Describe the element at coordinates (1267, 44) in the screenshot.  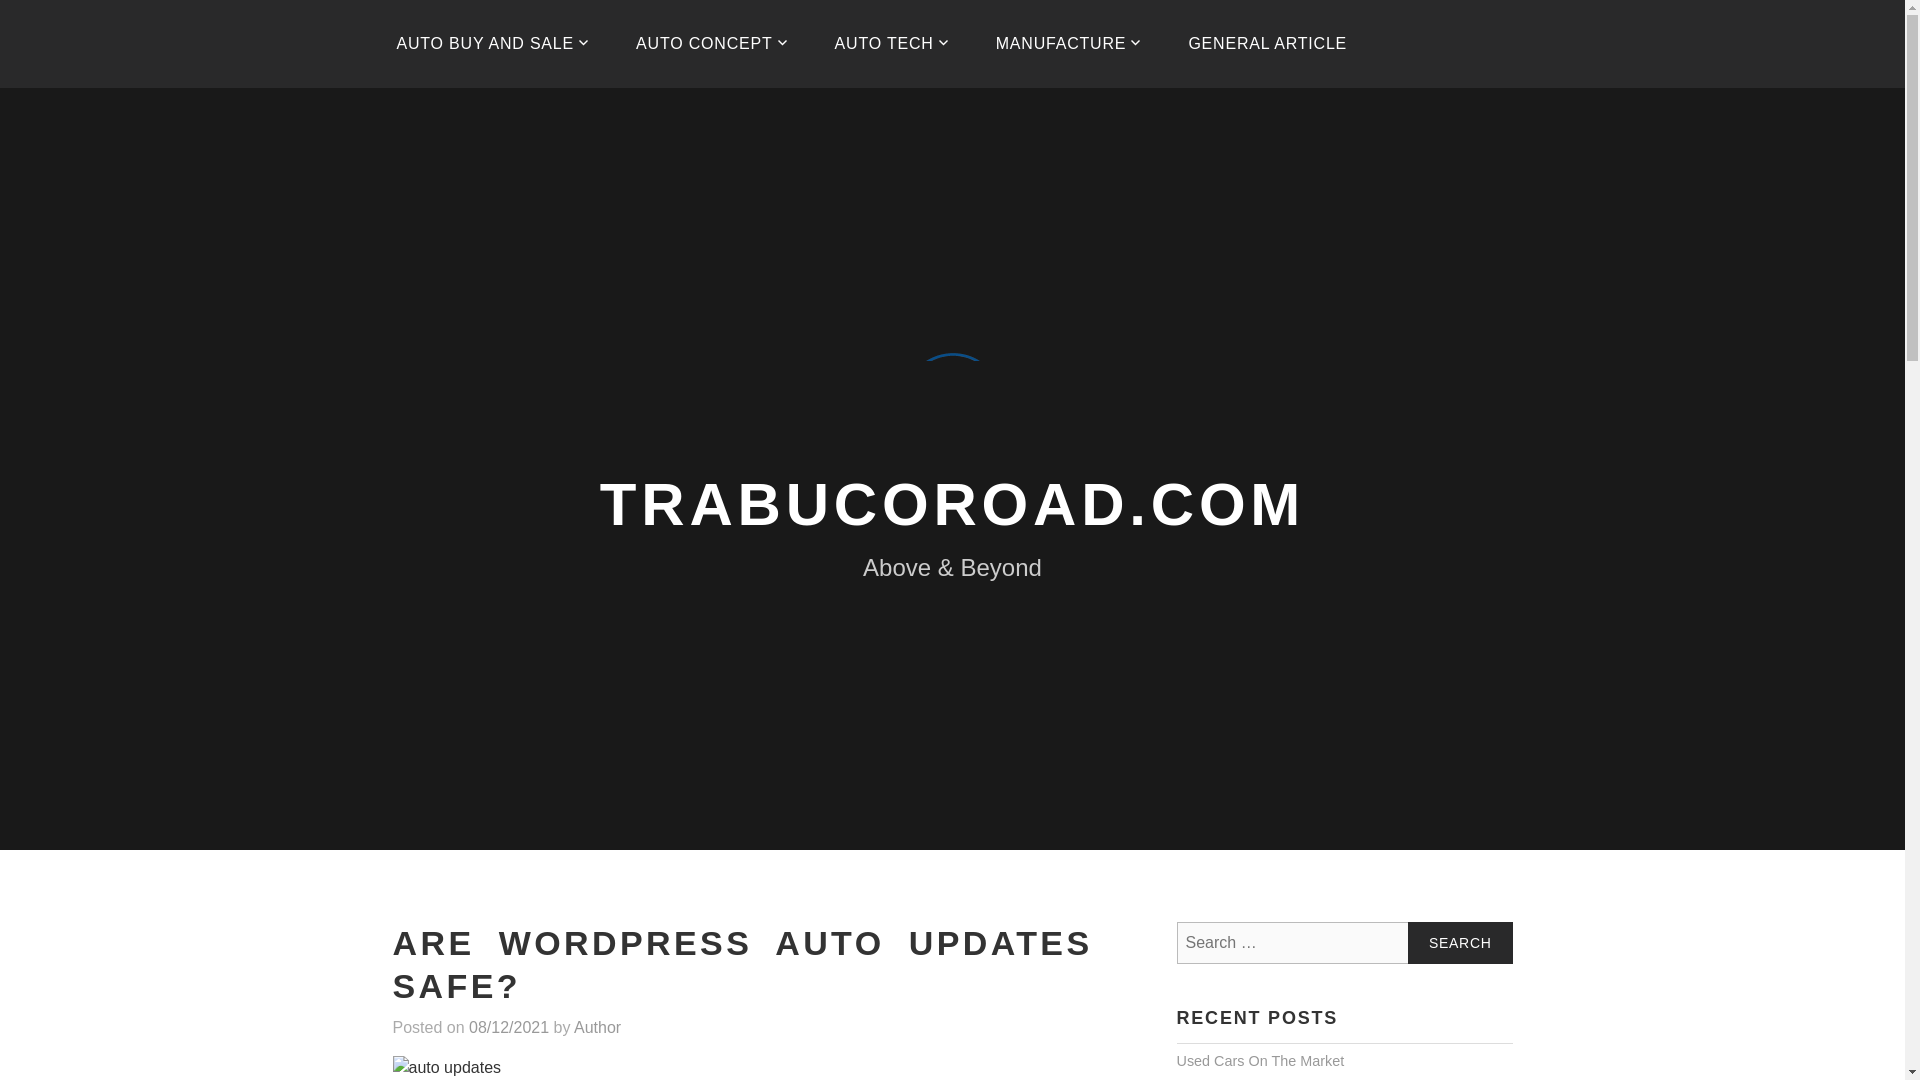
I see `GENERAL ARTICLE` at that location.